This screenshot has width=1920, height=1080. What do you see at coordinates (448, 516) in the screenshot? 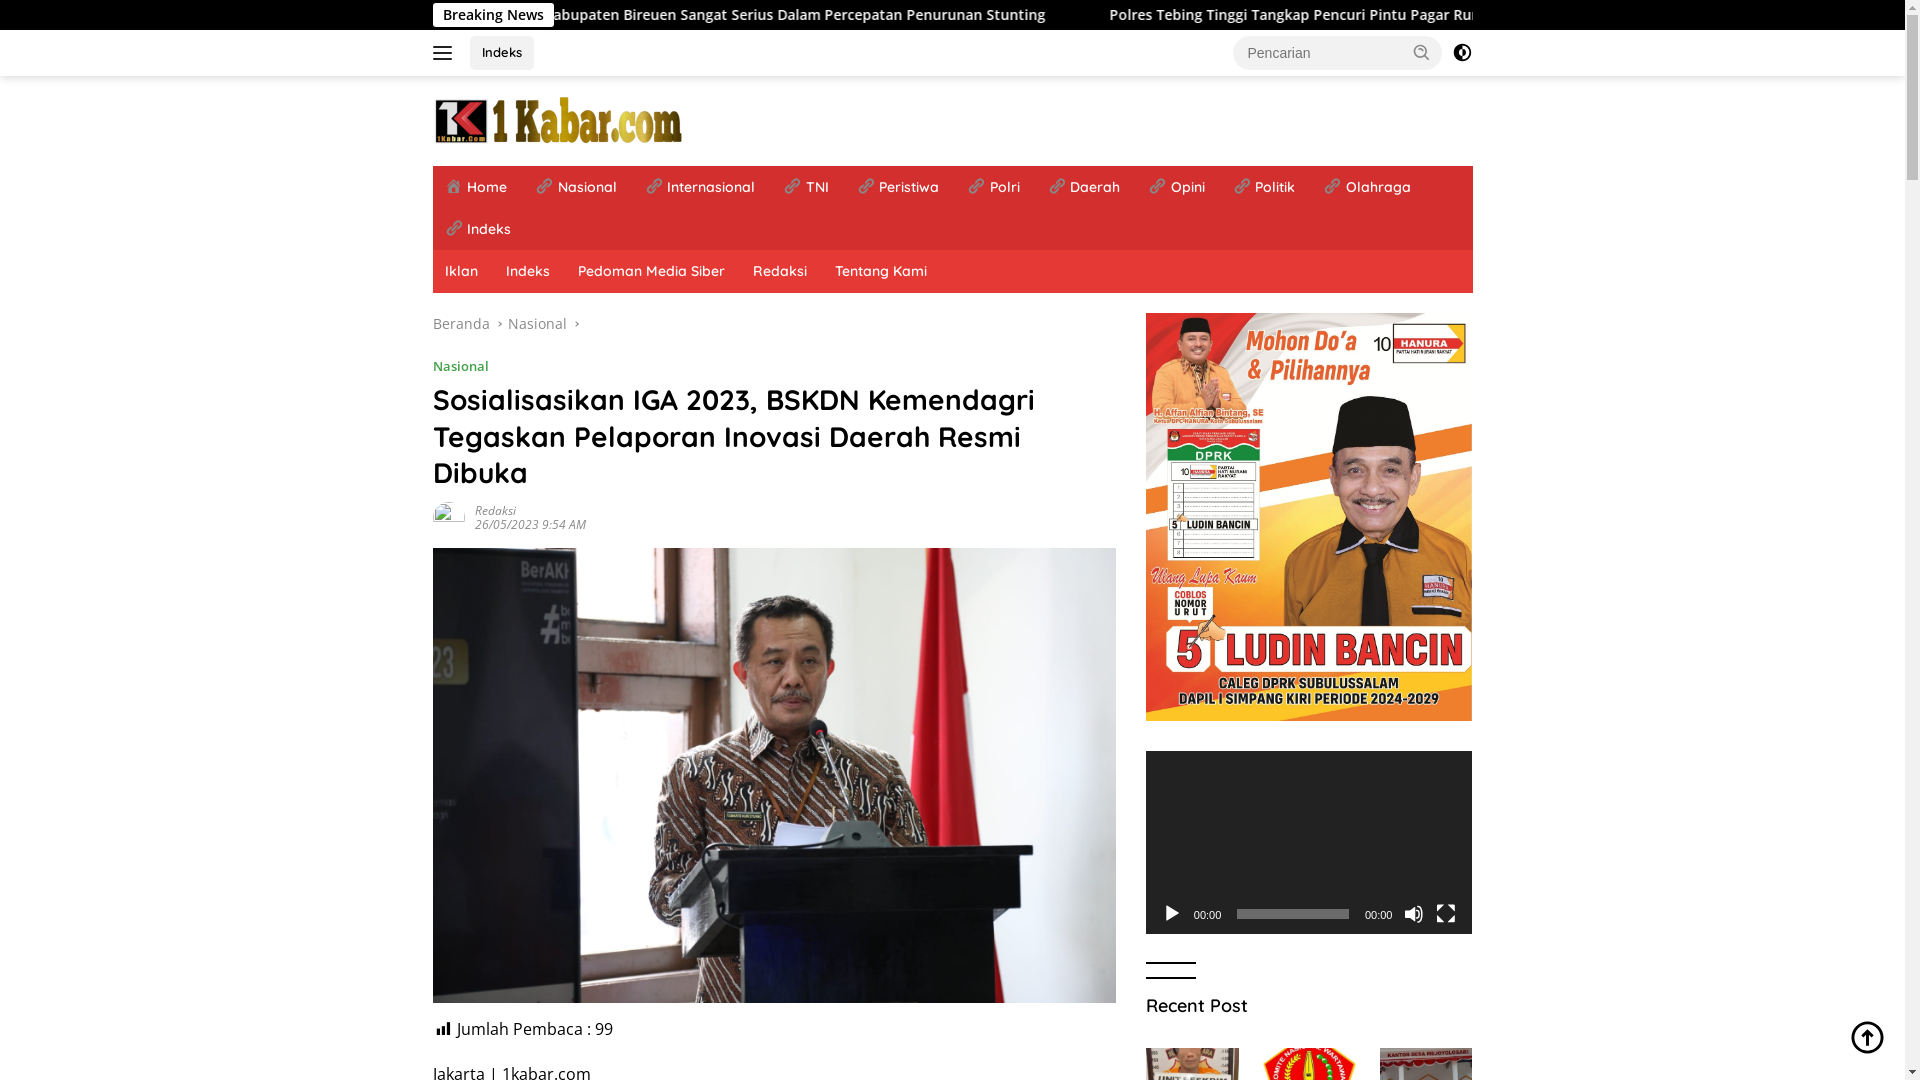
I see `Permalink ke: Redaksi` at bounding box center [448, 516].